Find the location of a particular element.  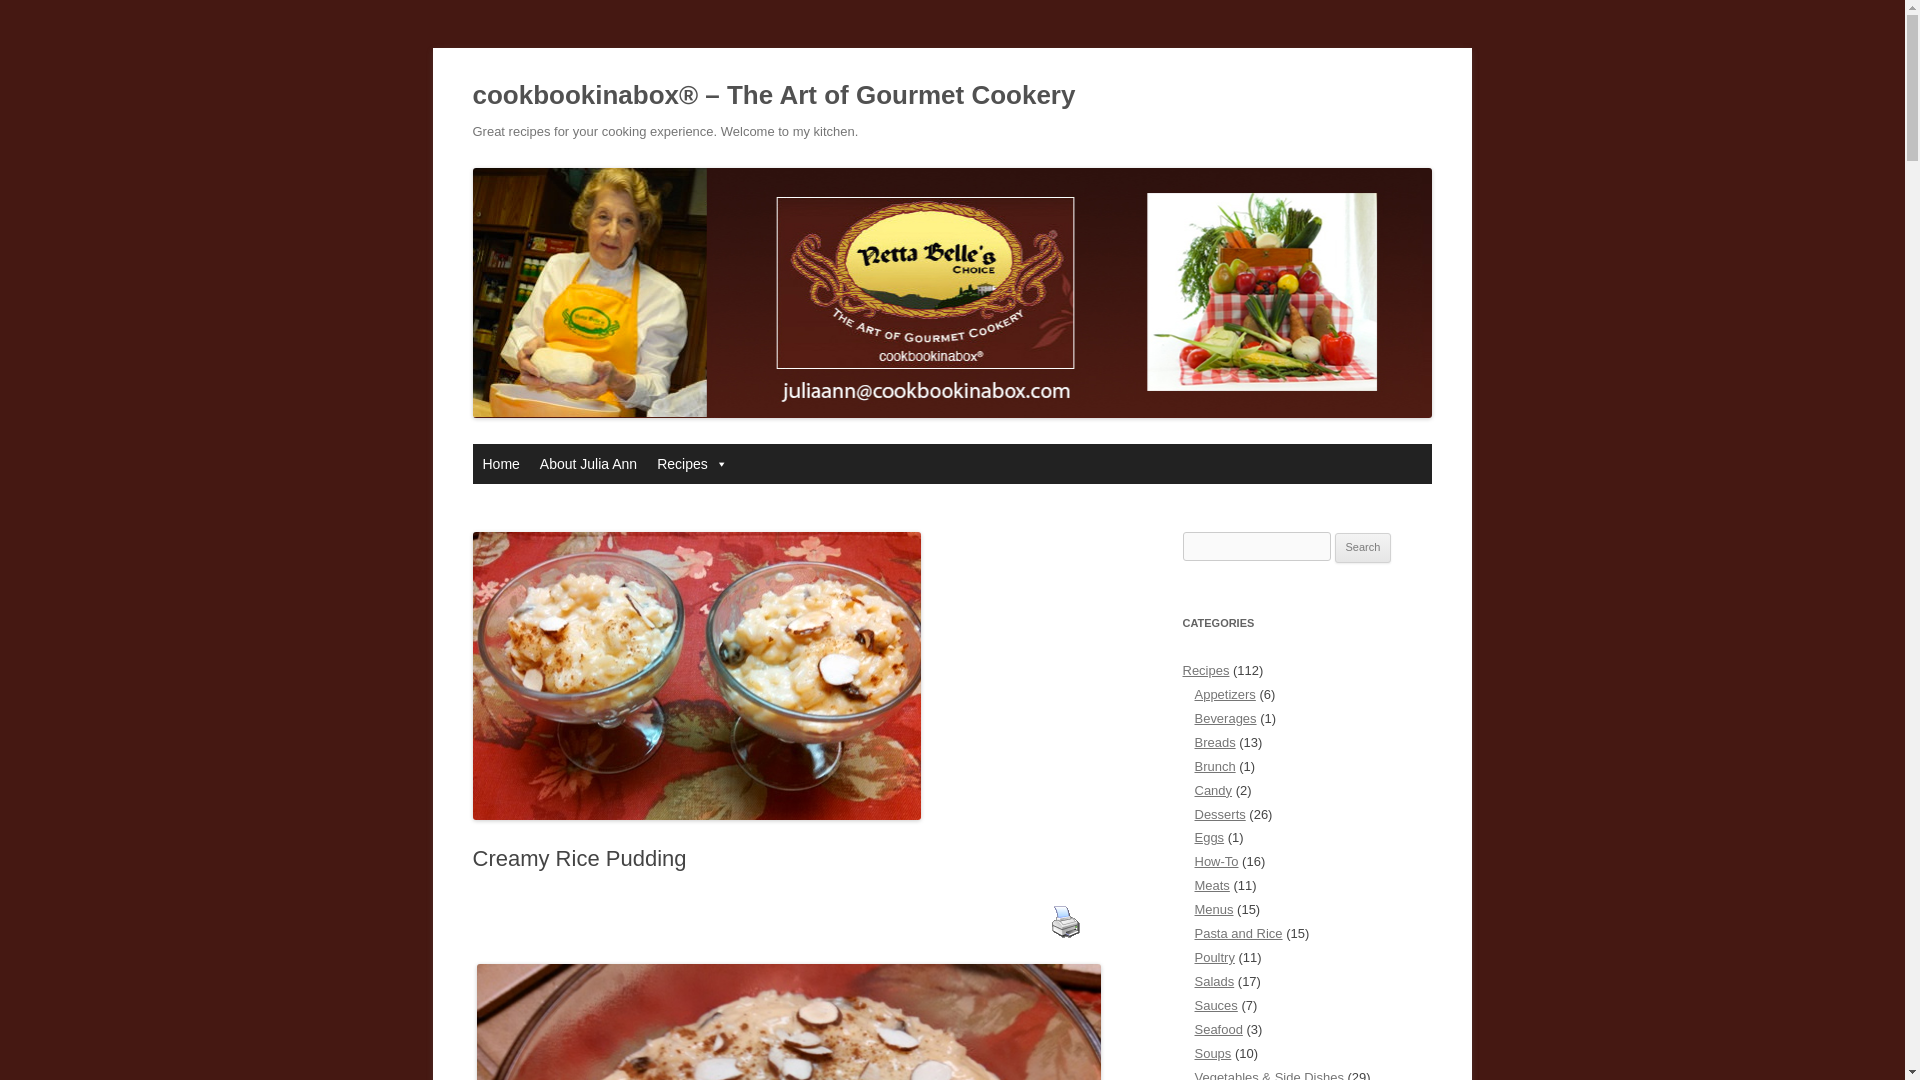

Search is located at coordinates (1363, 548).